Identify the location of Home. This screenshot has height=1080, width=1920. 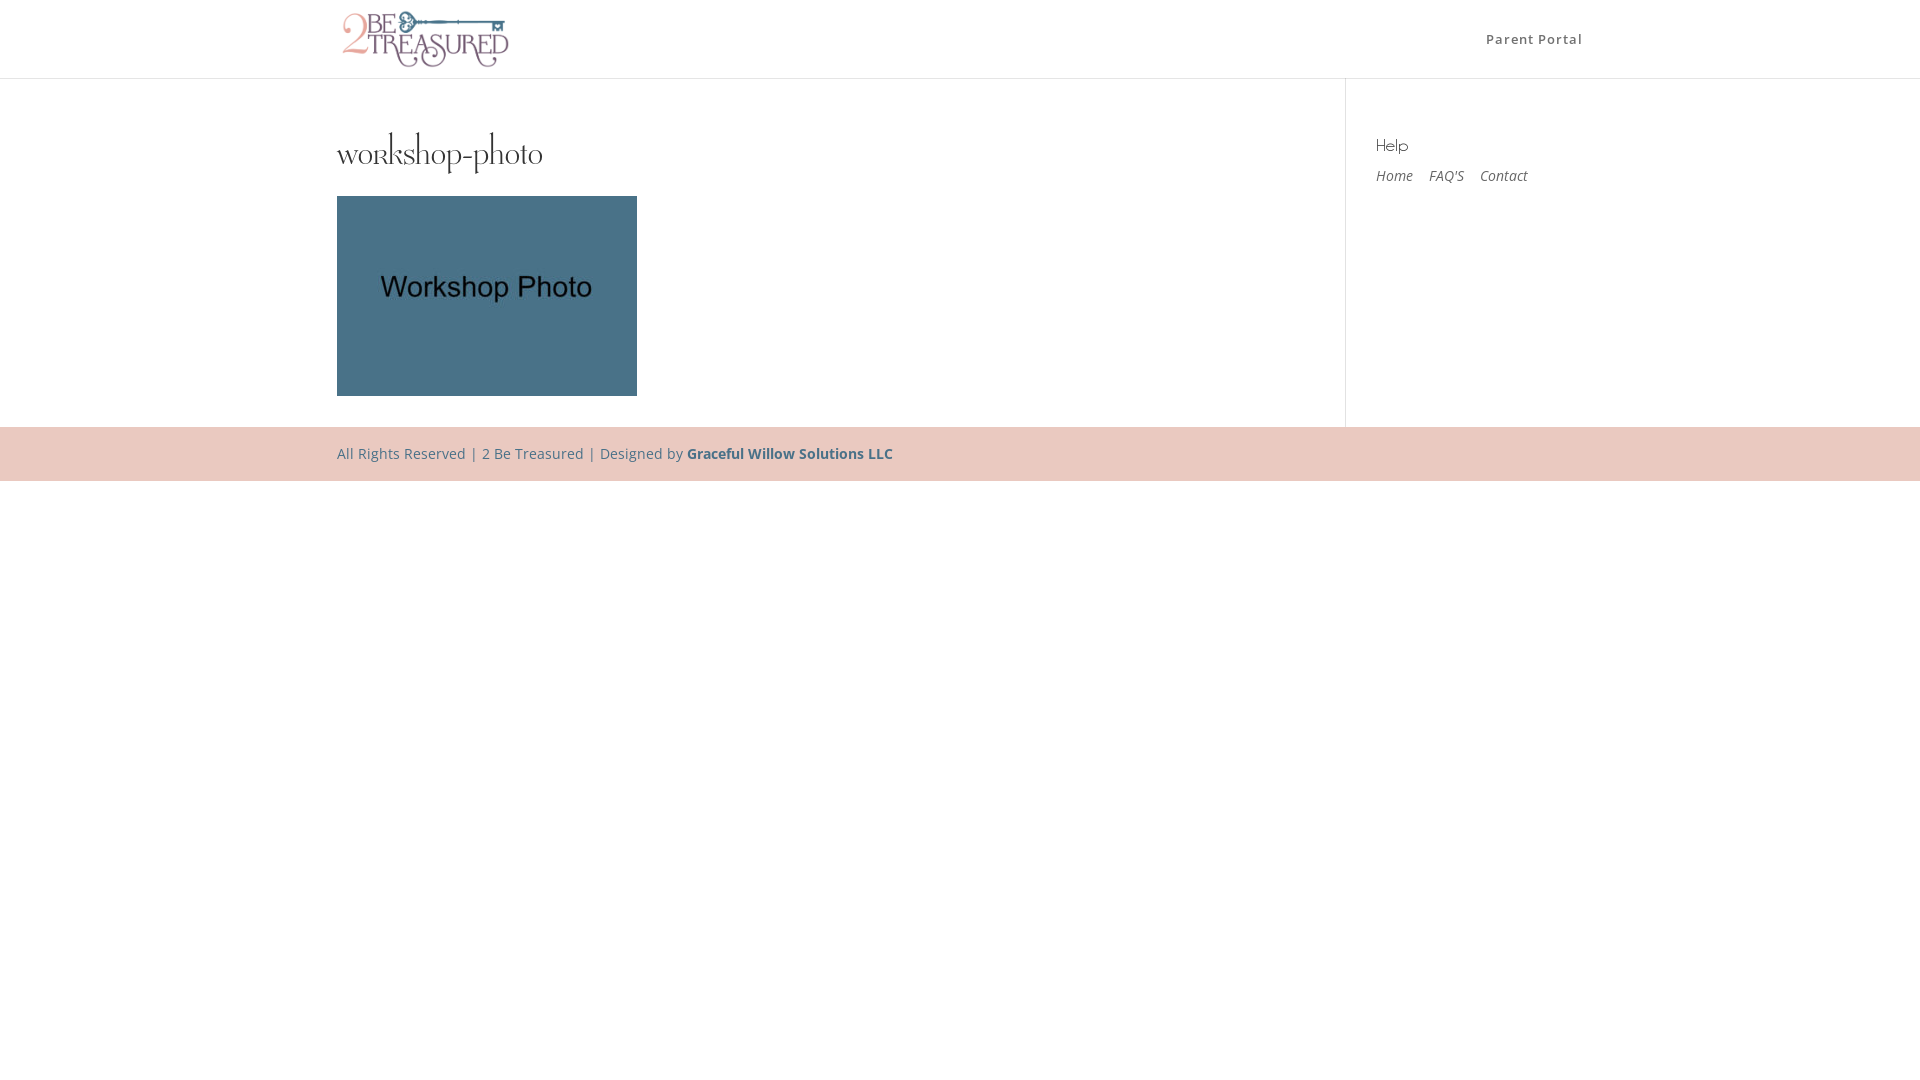
(1394, 176).